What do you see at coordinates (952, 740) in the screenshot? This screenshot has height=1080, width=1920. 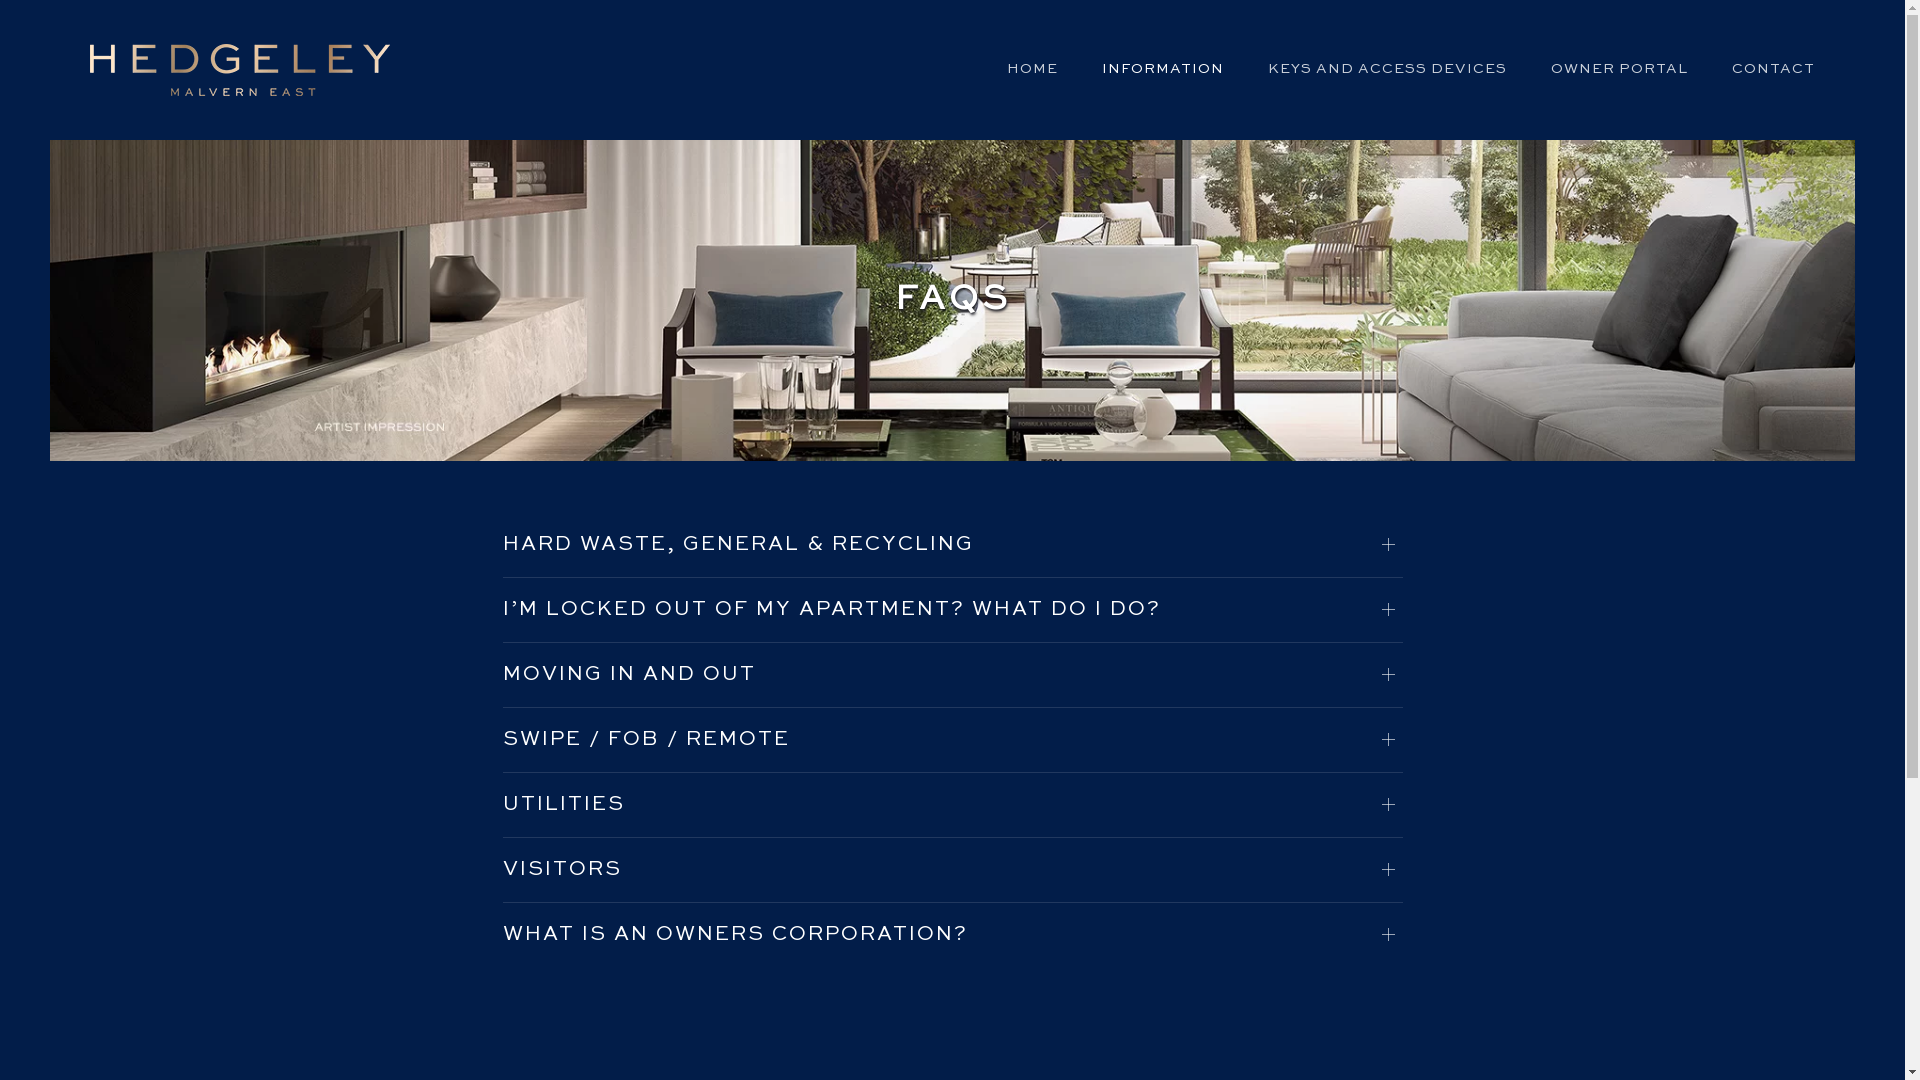 I see `SWIPE / FOB / REMOTE` at bounding box center [952, 740].